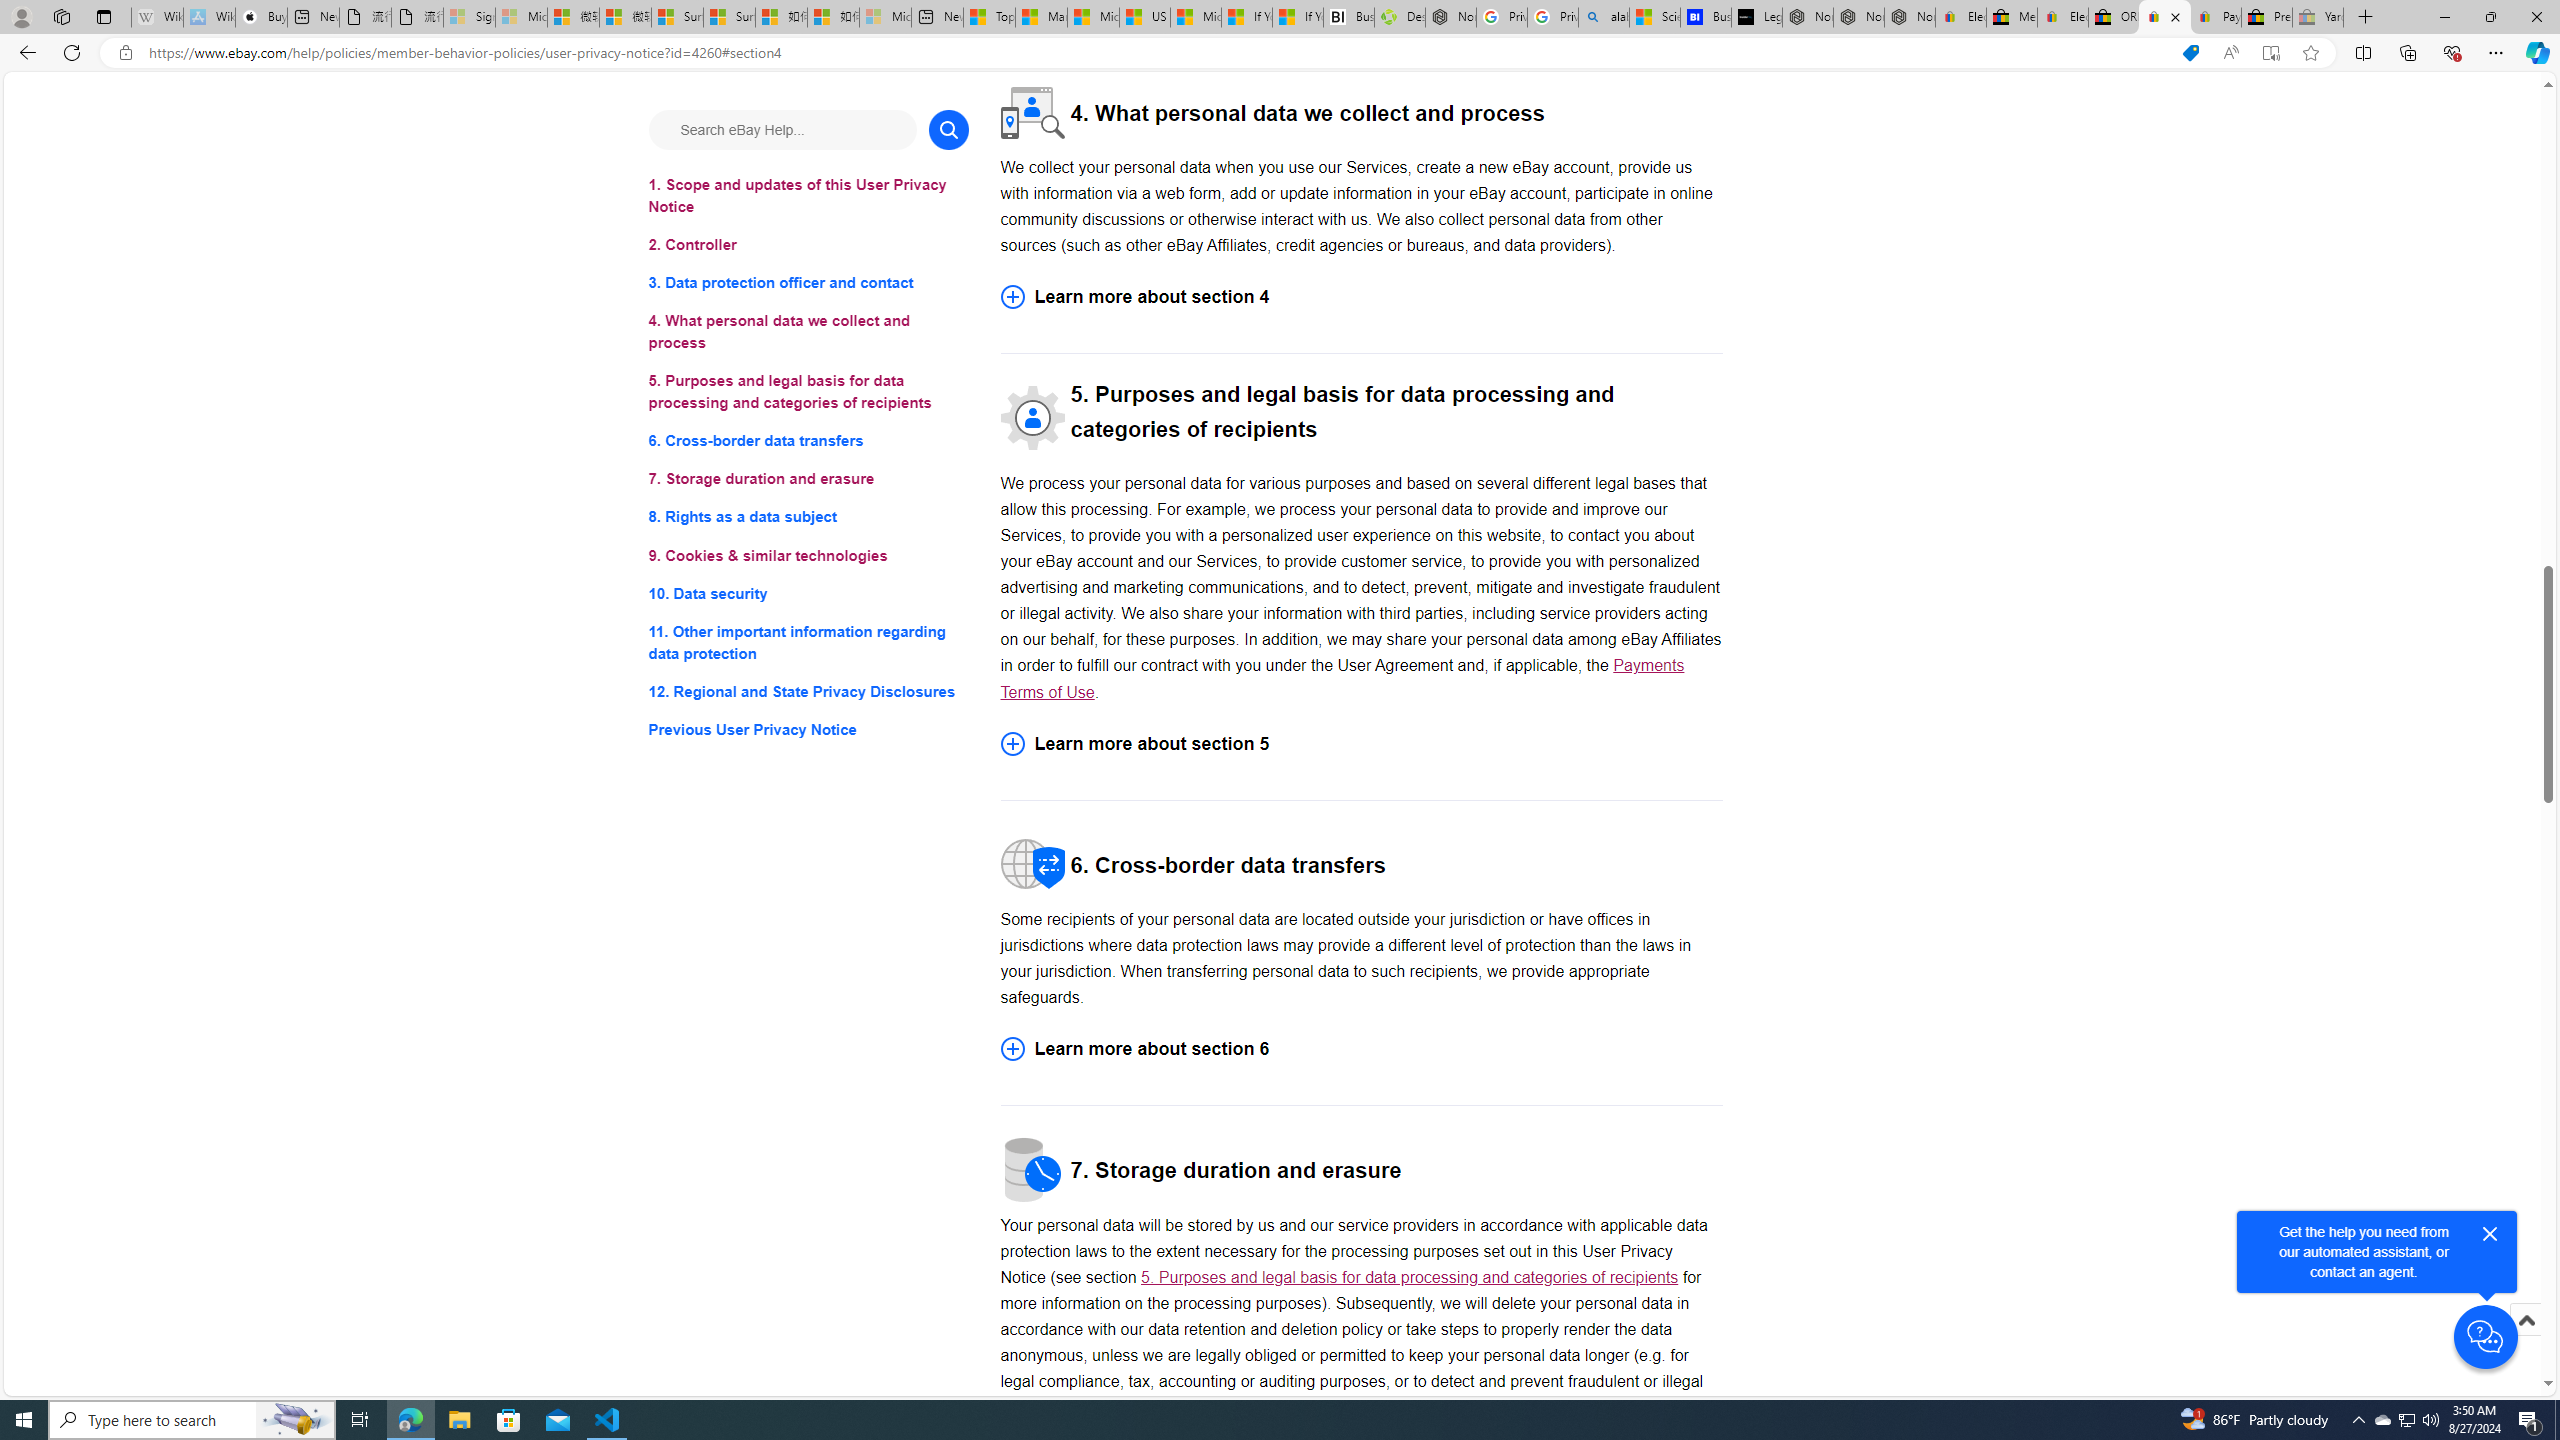  I want to click on 11. Other important information regarding data protection, so click(808, 642).